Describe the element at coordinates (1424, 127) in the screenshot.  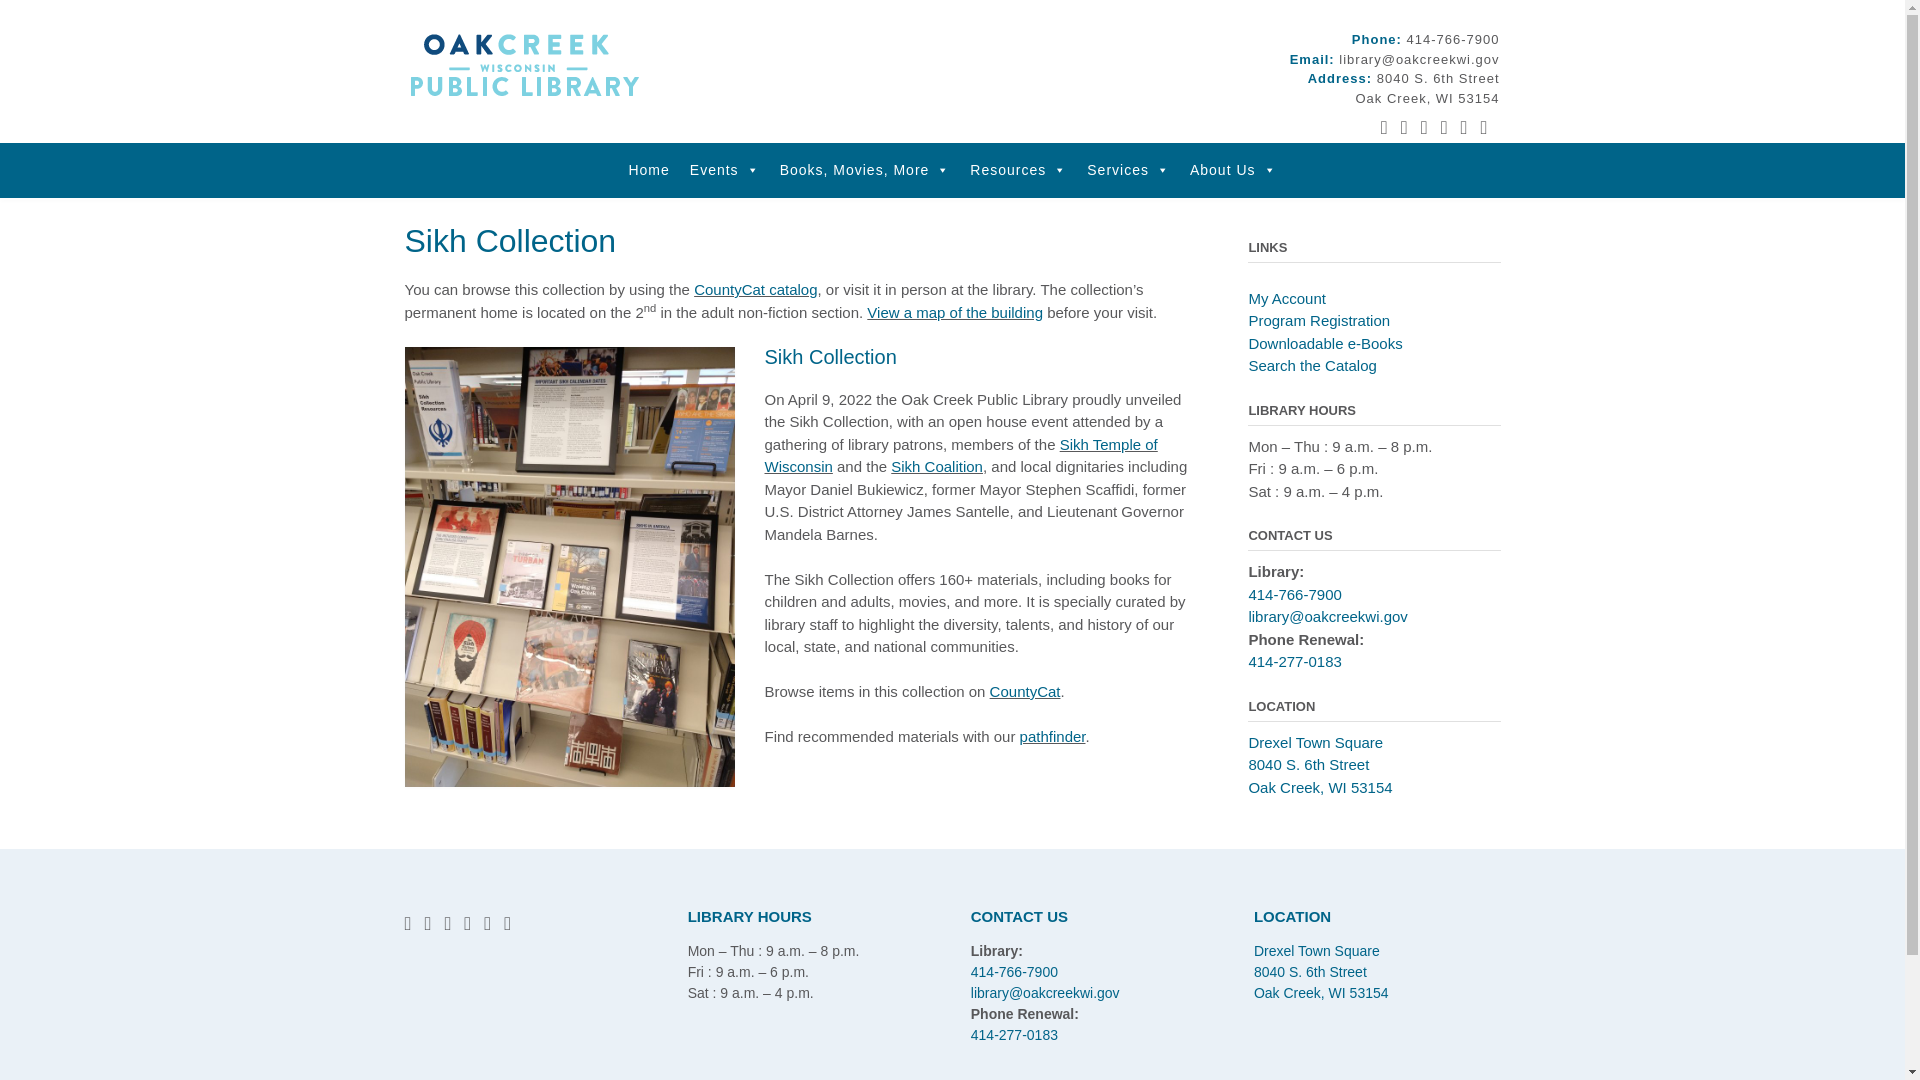
I see `View our YouTube Channel` at that location.